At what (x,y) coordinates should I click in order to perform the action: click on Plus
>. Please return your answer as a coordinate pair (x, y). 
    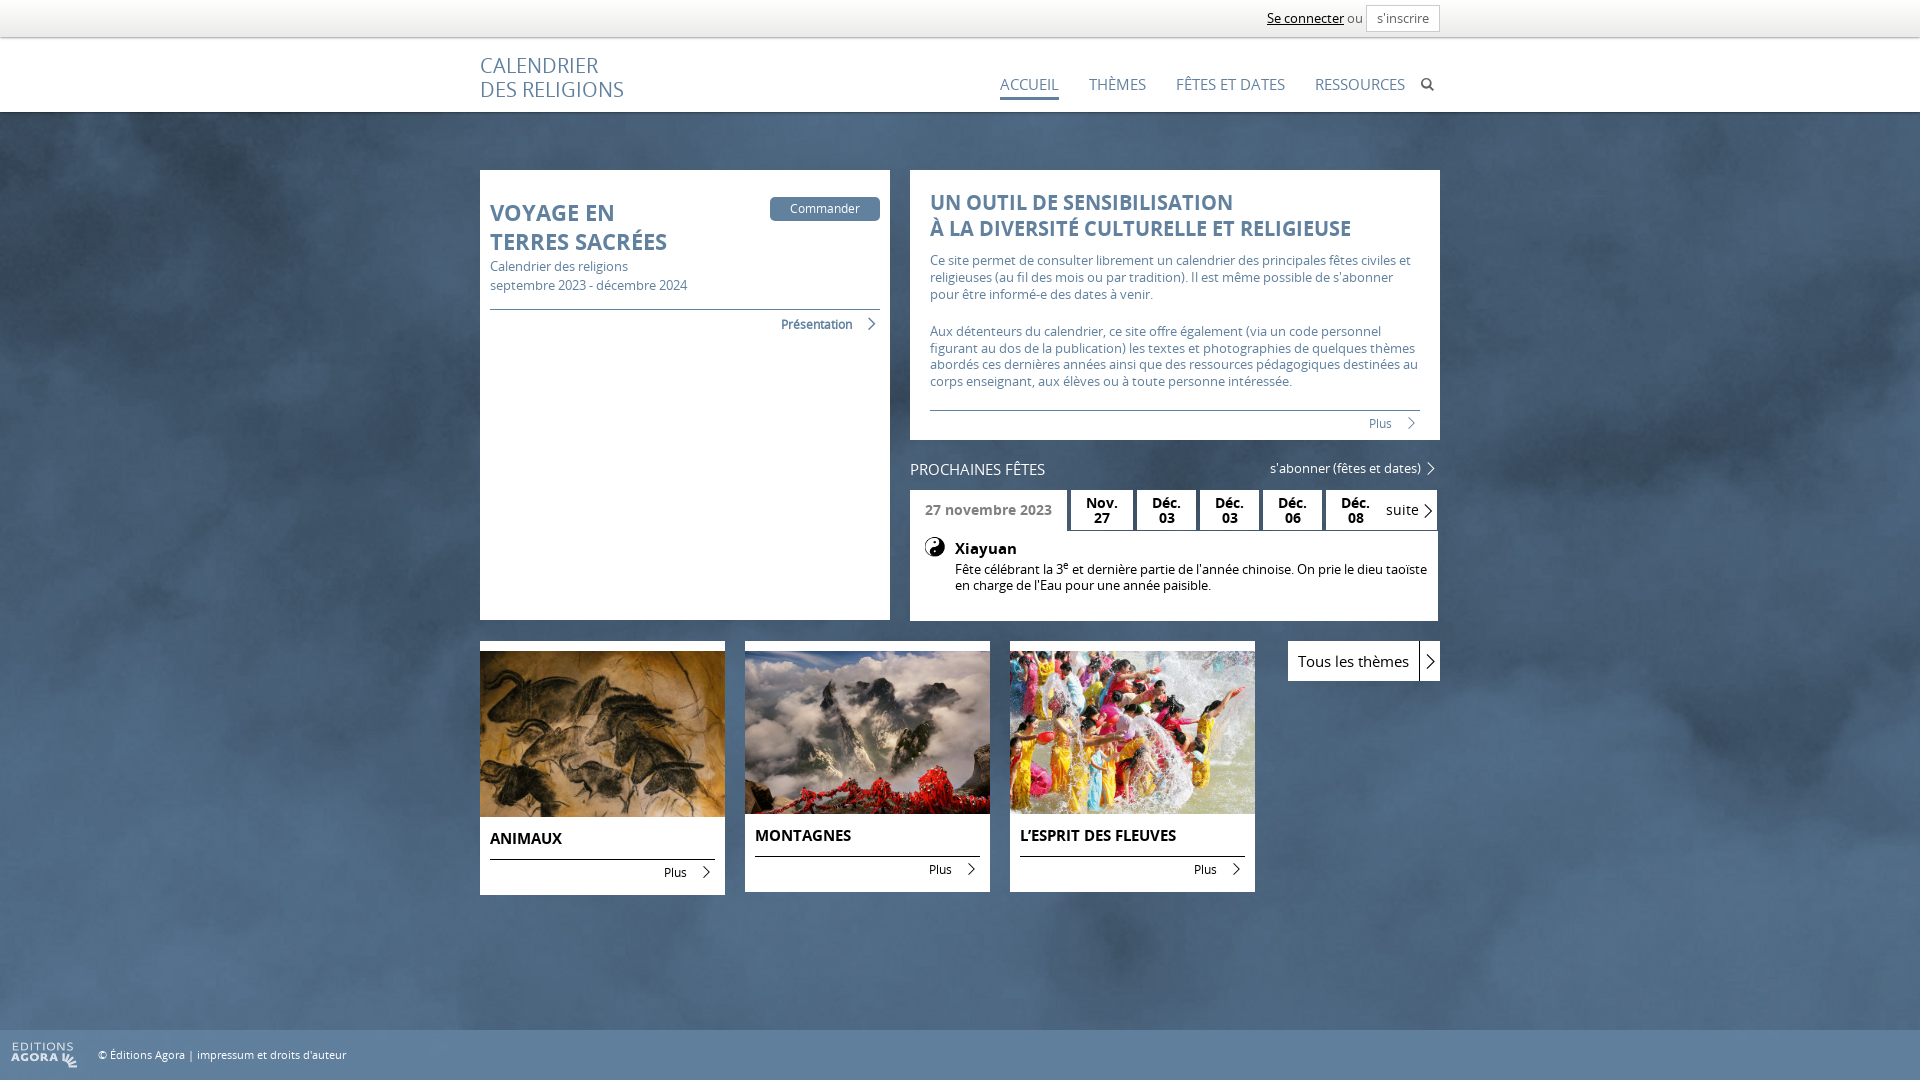
    Looking at the image, I should click on (867, 869).